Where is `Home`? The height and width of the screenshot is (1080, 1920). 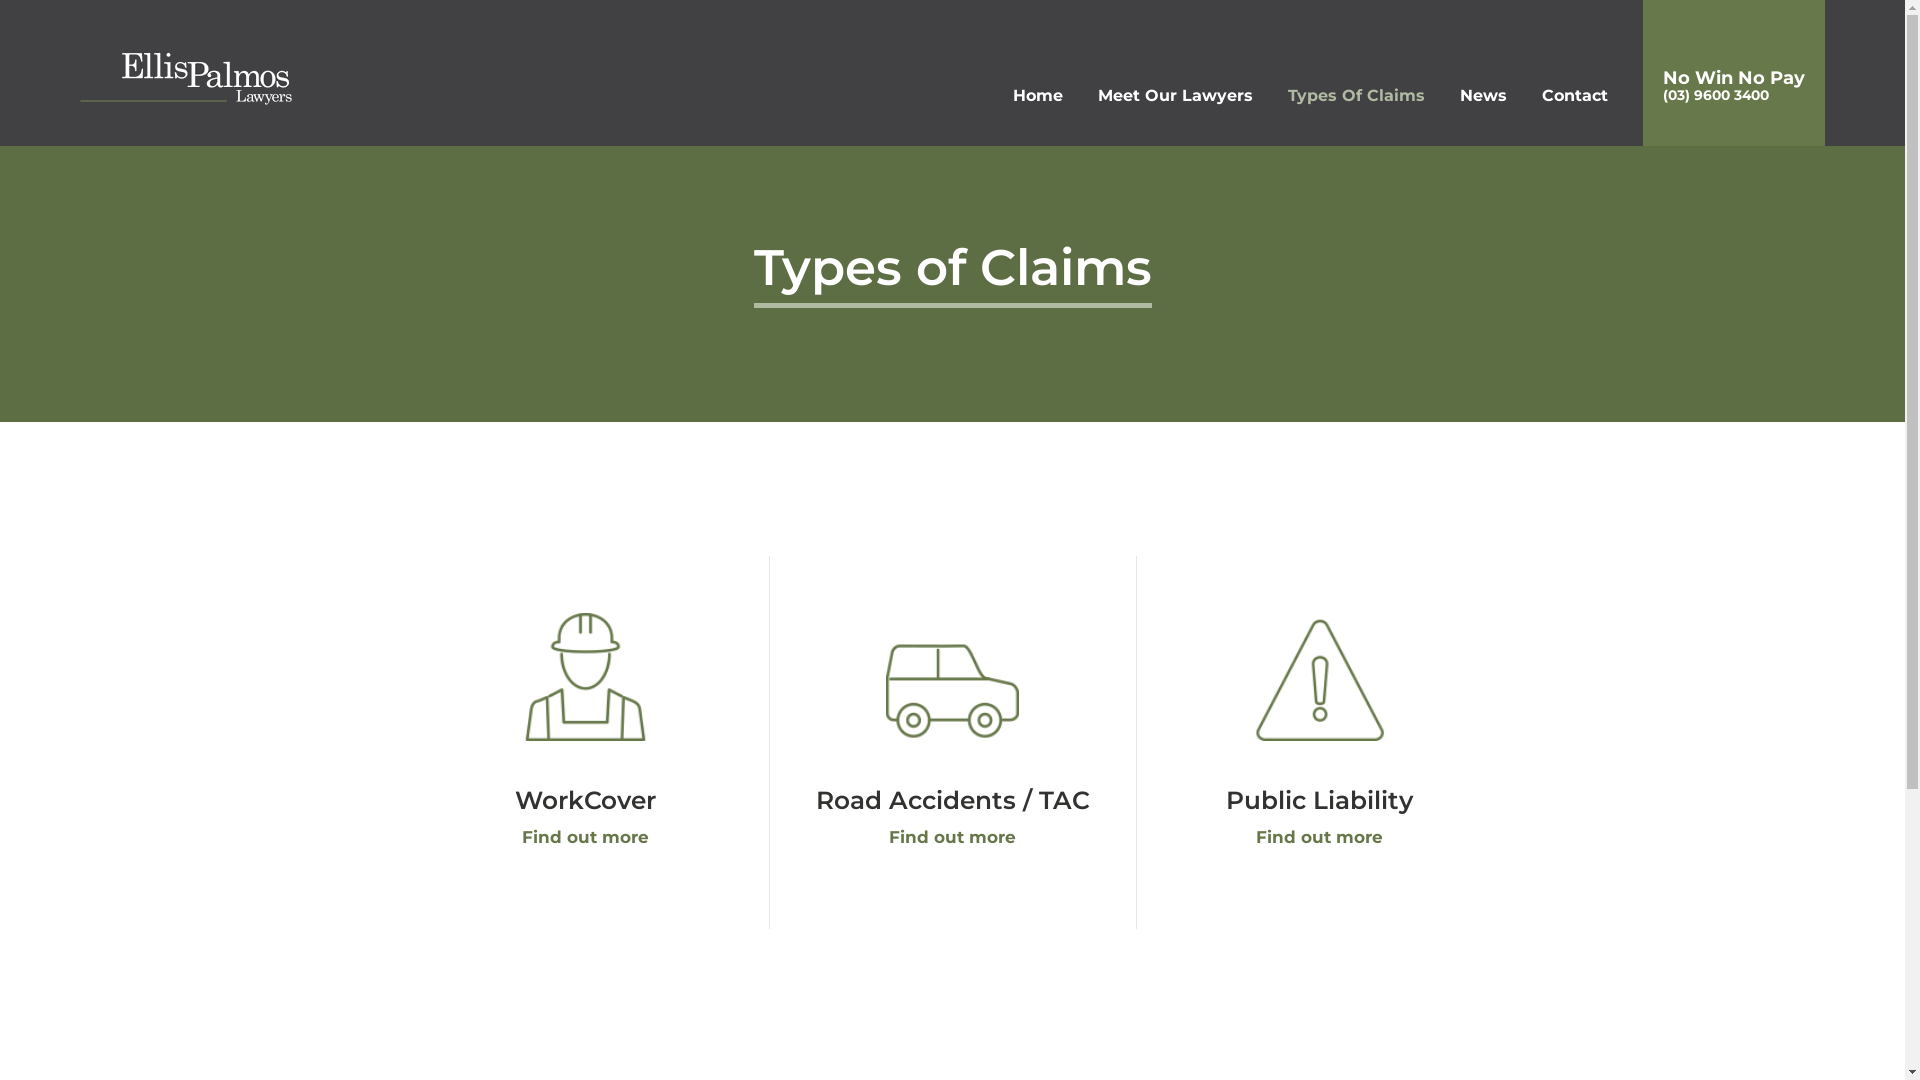
Home is located at coordinates (1038, 100).